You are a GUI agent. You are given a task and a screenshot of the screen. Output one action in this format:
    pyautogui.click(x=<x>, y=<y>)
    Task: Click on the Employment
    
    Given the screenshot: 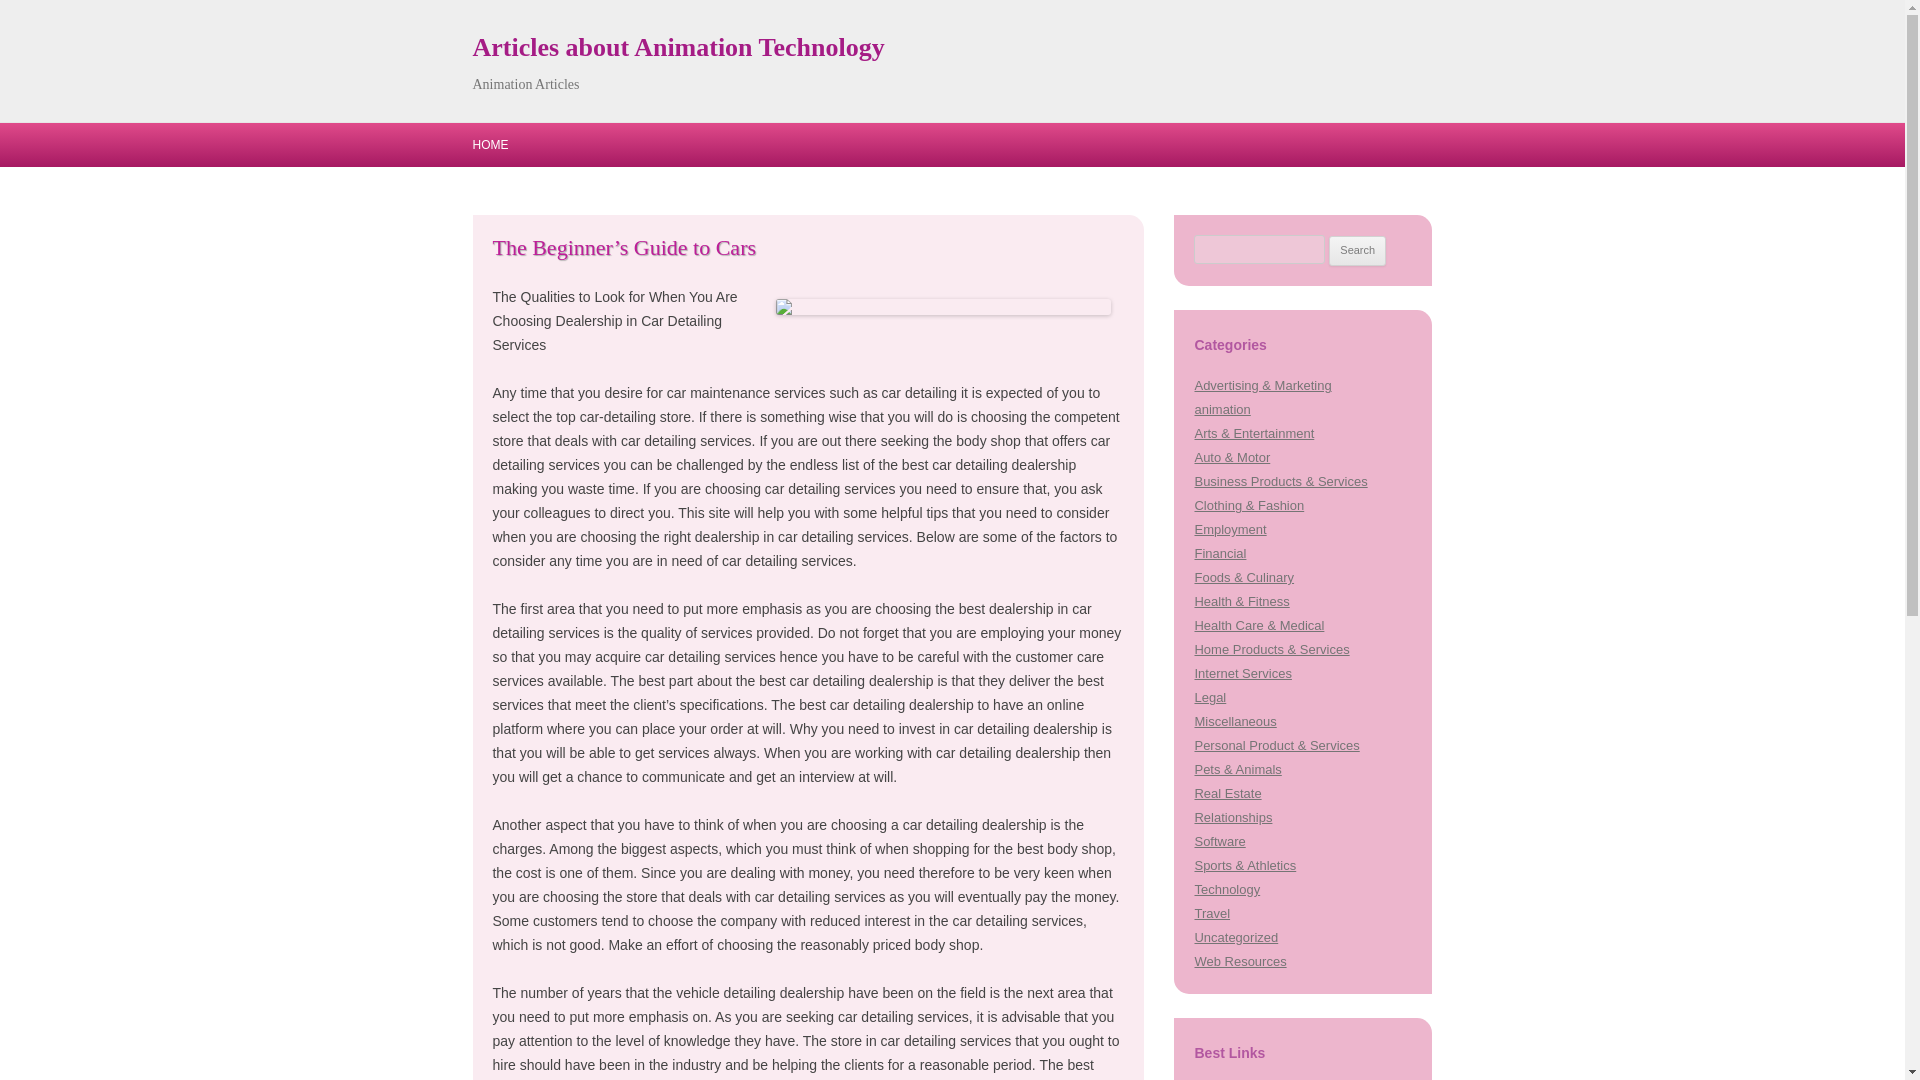 What is the action you would take?
    pyautogui.click(x=1230, y=528)
    